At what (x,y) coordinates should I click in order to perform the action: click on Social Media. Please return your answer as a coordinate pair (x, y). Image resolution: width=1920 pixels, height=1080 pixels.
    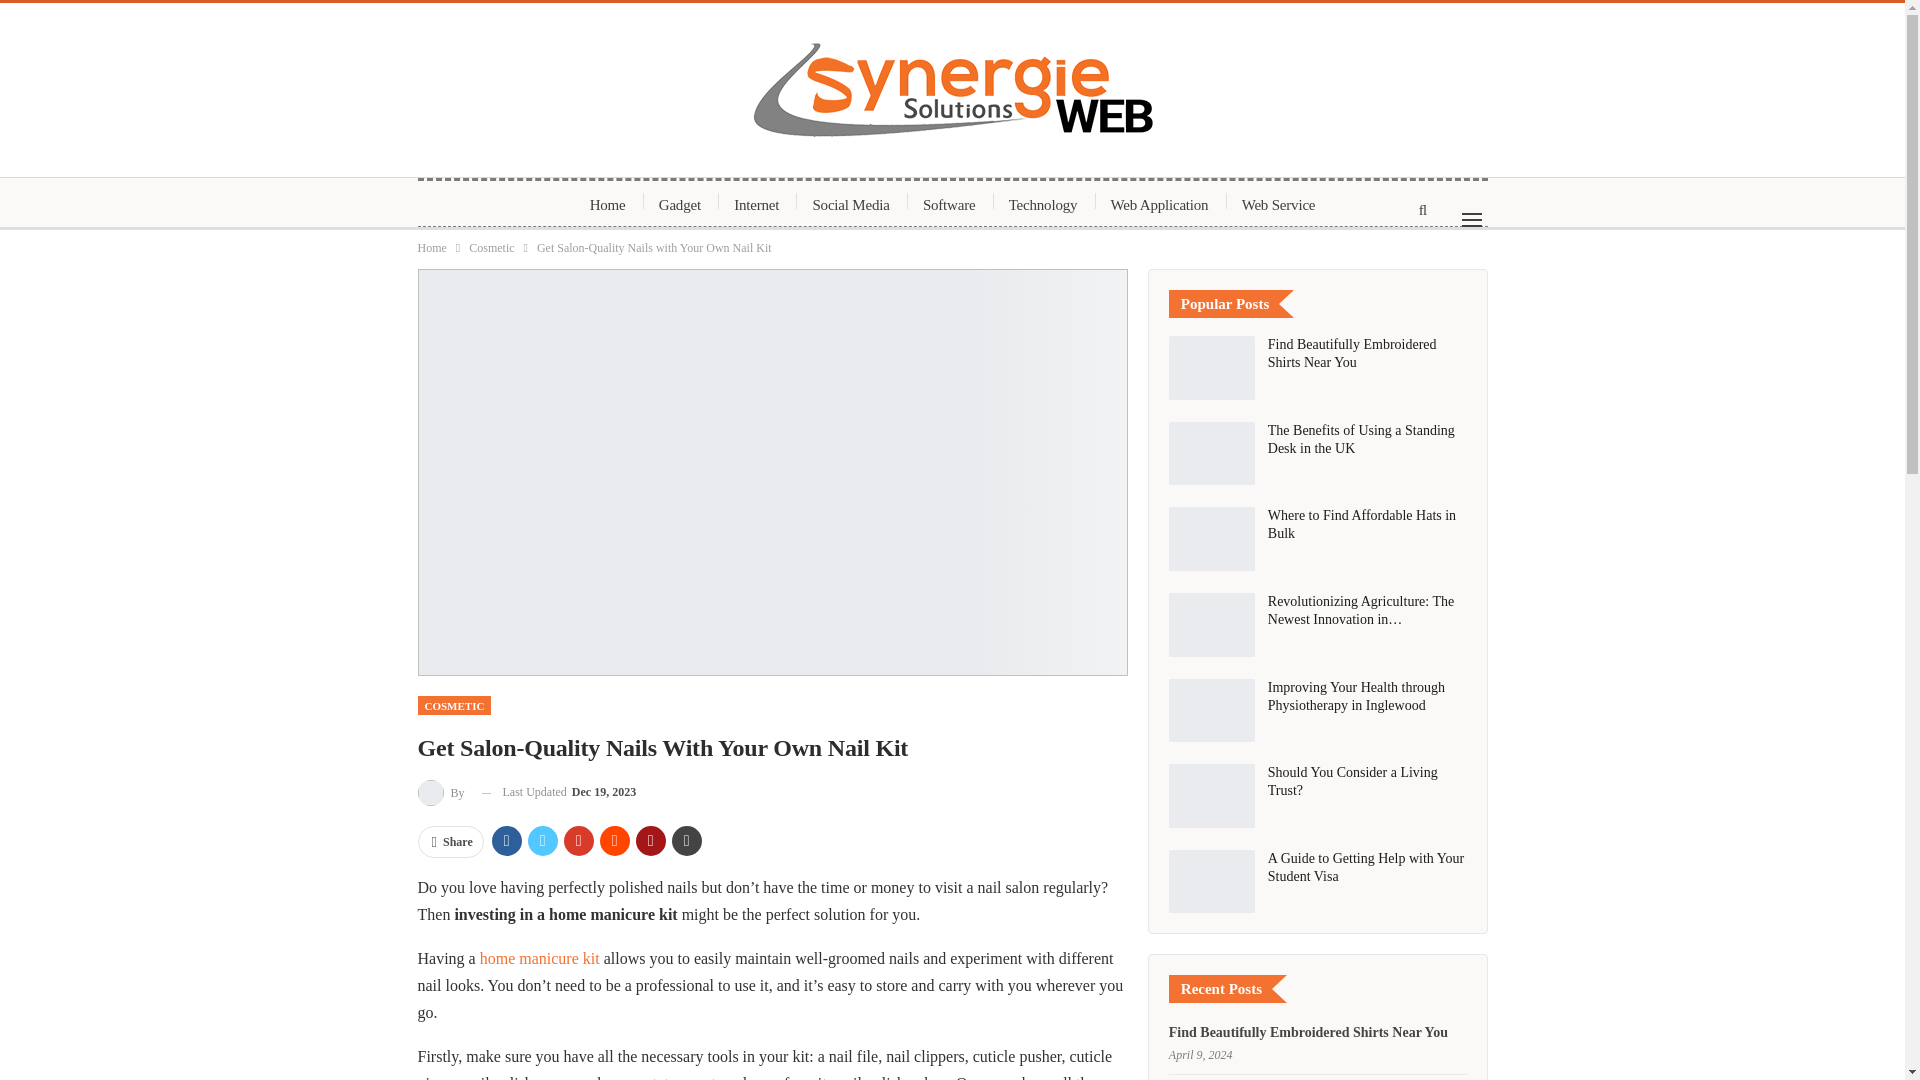
    Looking at the image, I should click on (850, 204).